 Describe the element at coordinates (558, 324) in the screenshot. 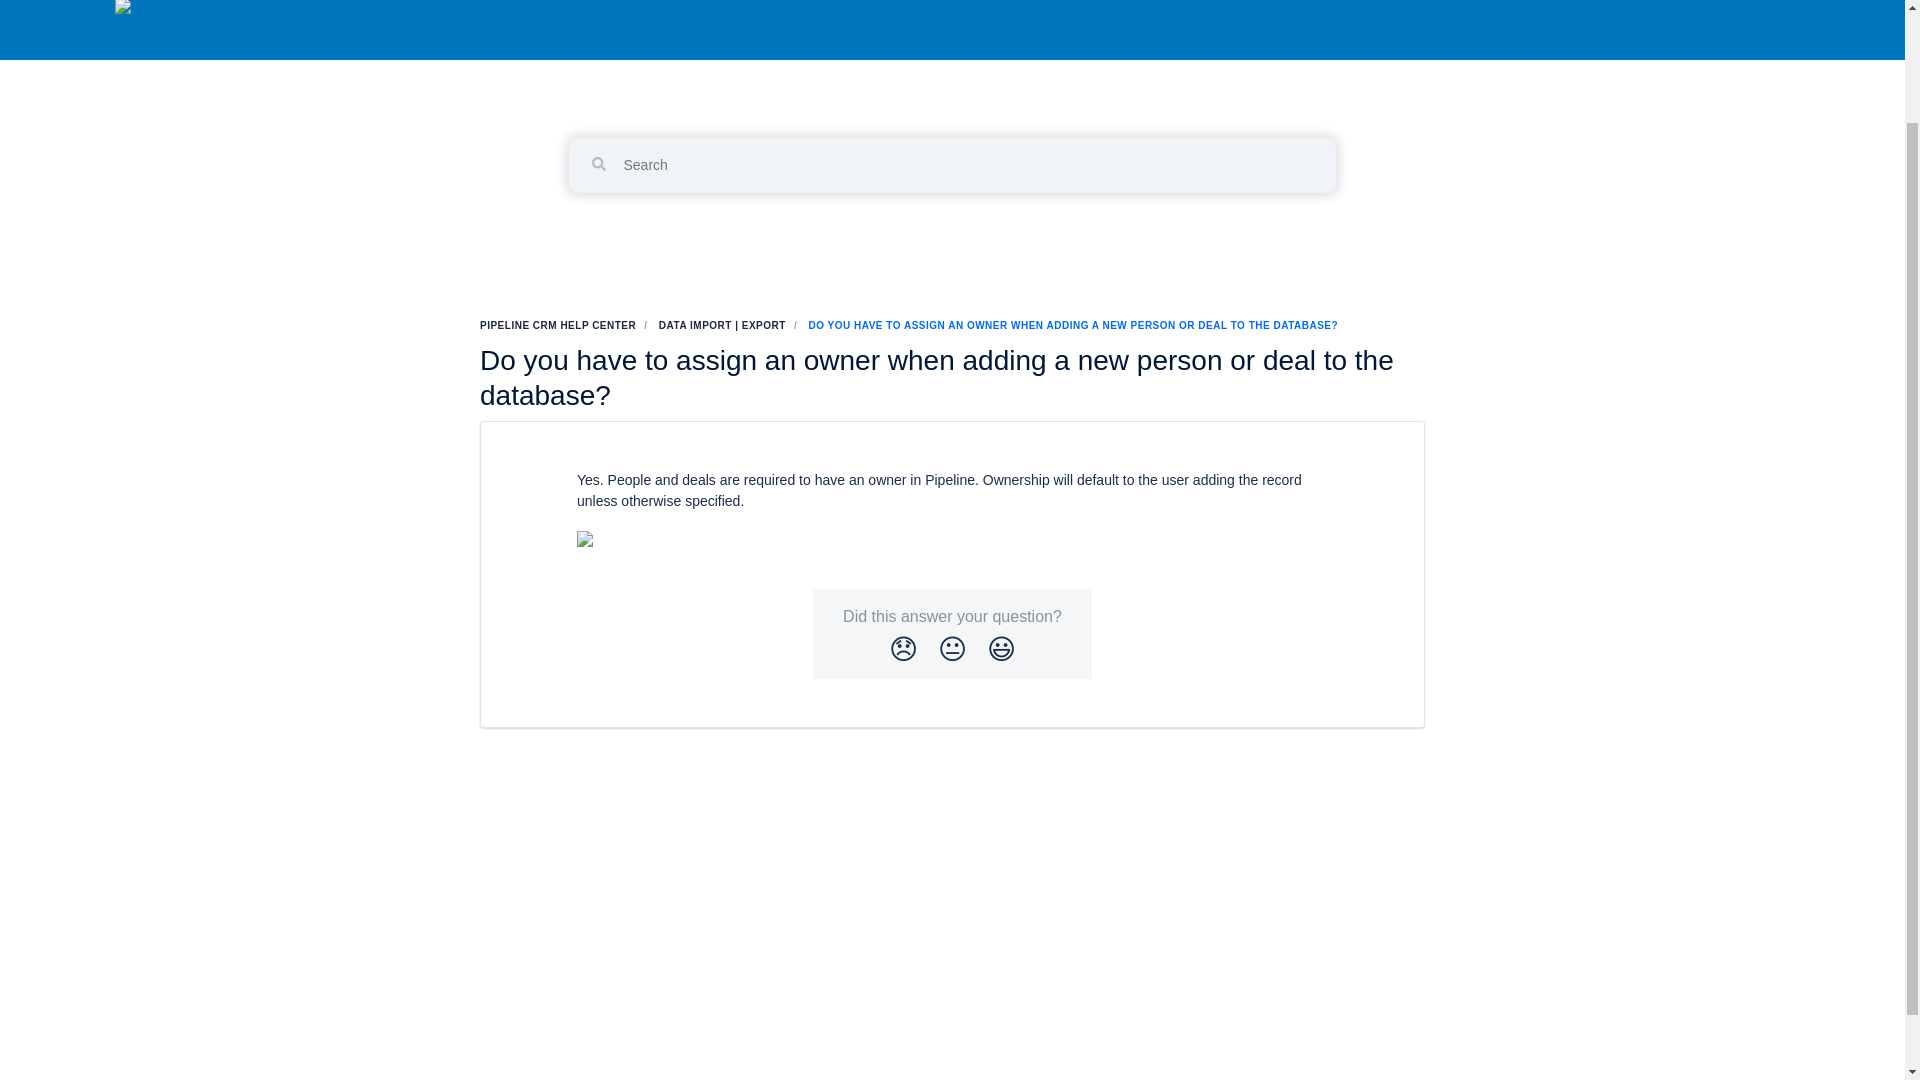

I see `PIPELINE CRM HELP CENTER` at that location.